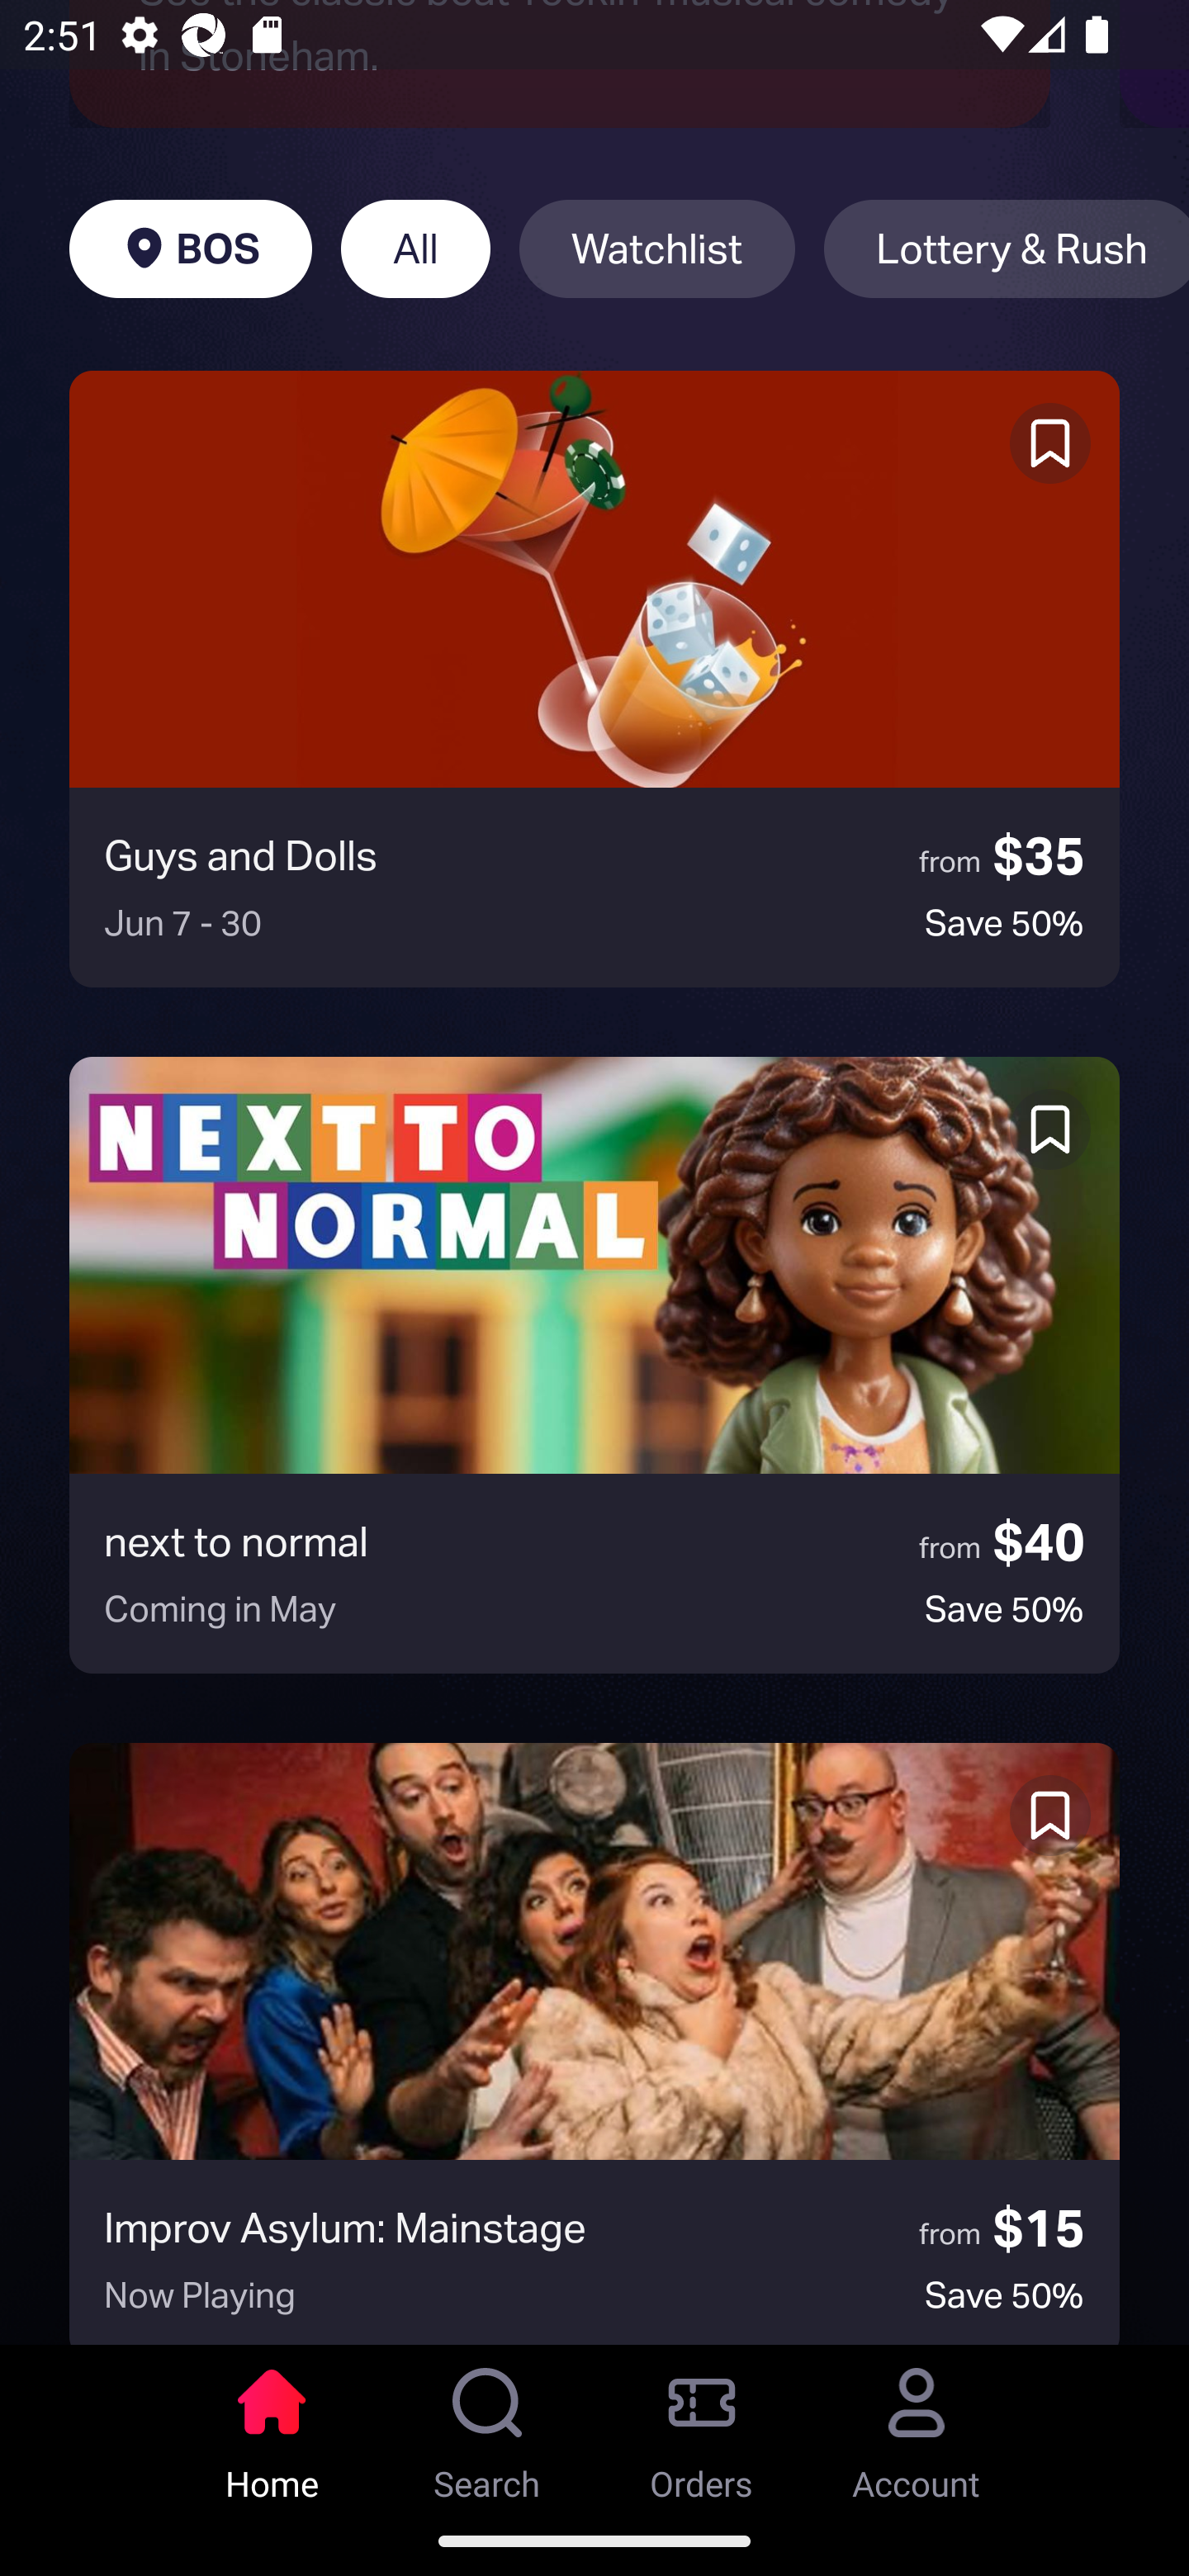  Describe the element at coordinates (487, 2425) in the screenshot. I see `Search` at that location.